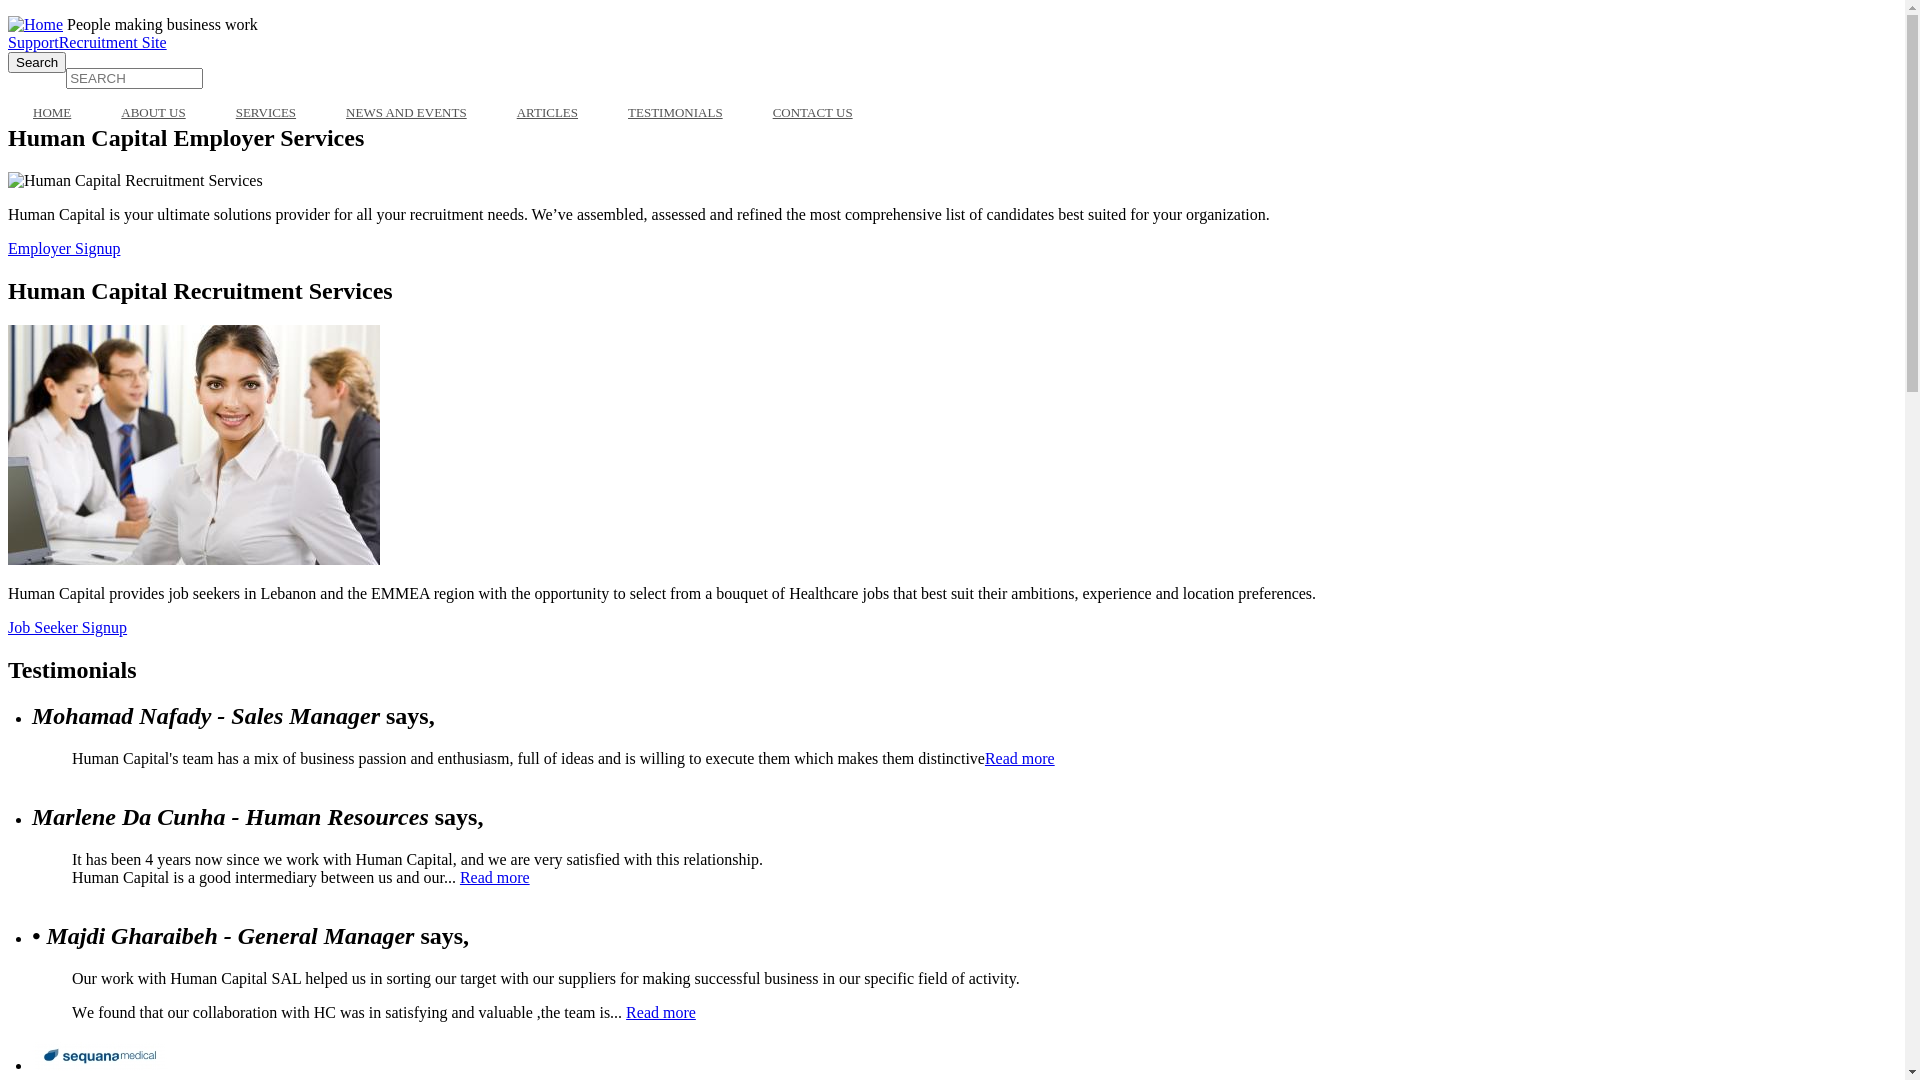 The height and width of the screenshot is (1080, 1920). Describe the element at coordinates (64, 248) in the screenshot. I see `Employer Signup` at that location.